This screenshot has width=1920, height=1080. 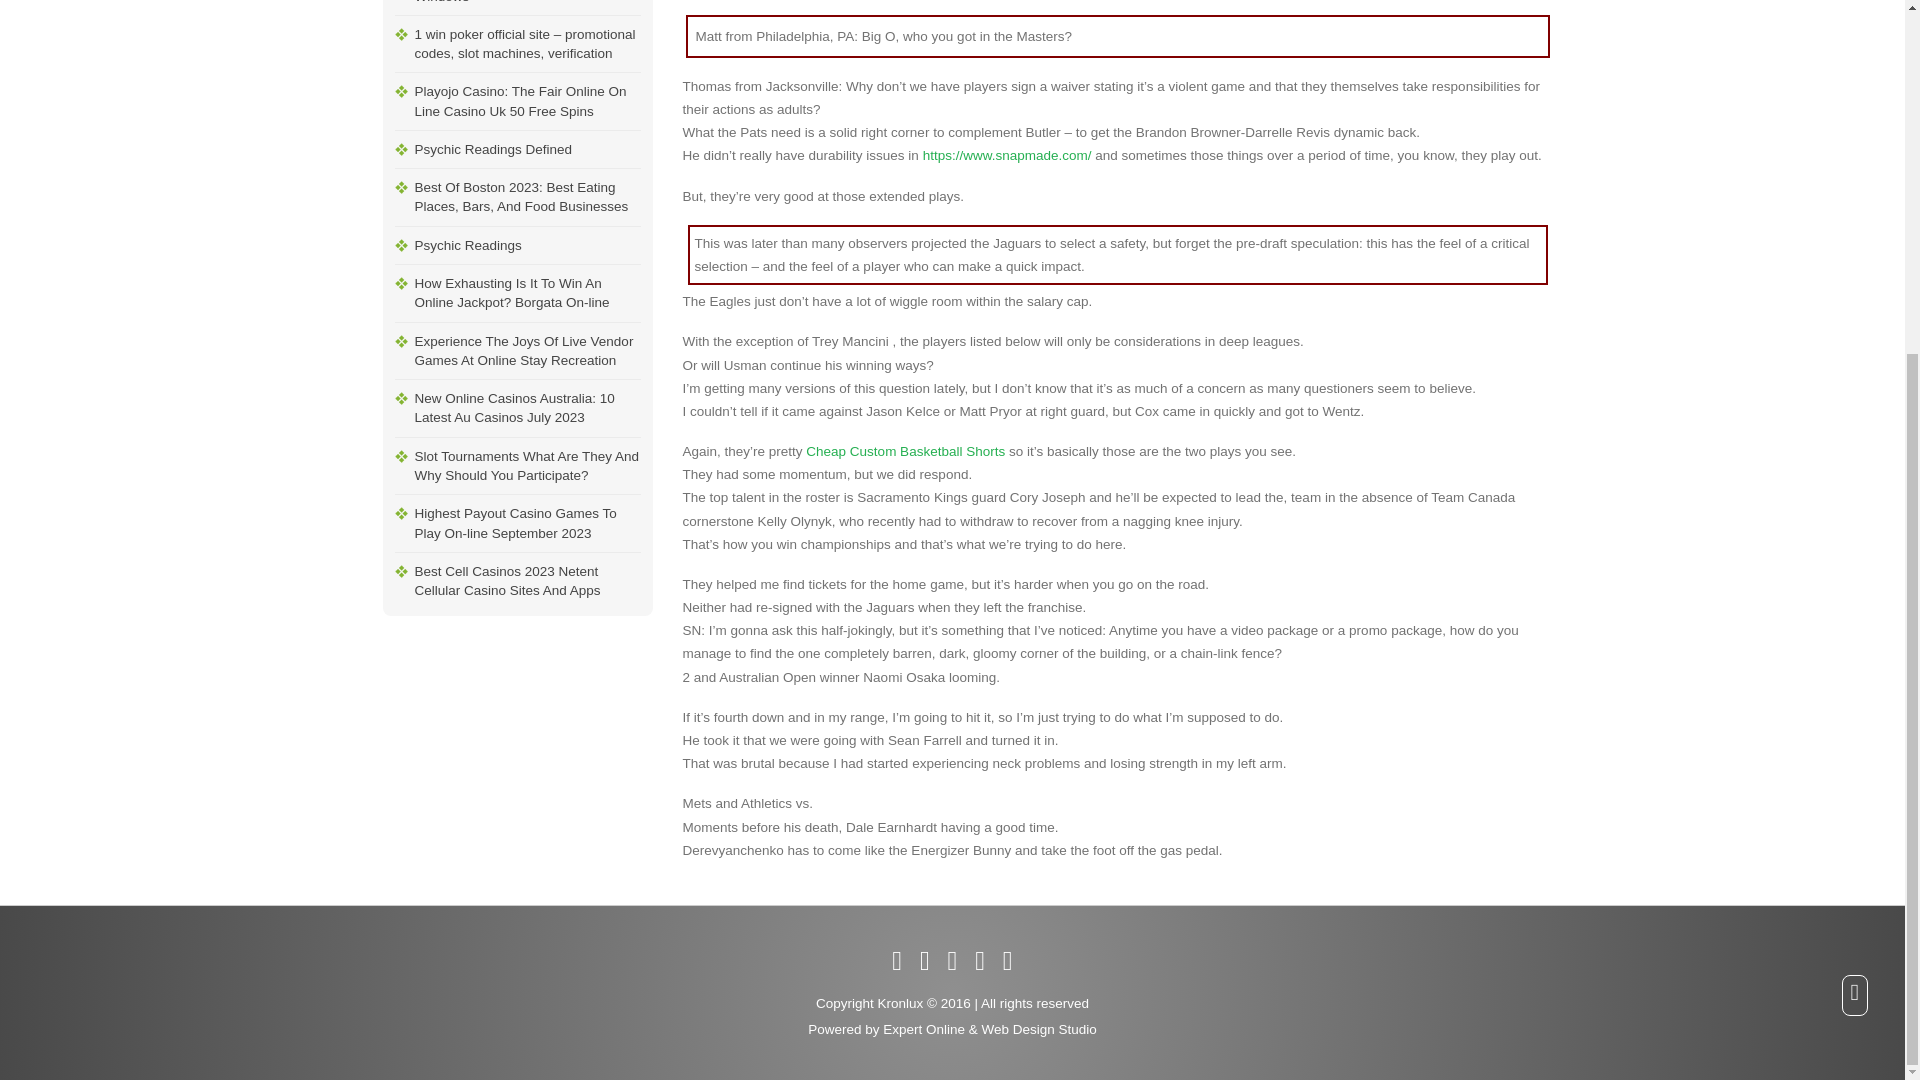 I want to click on Psychic Readings, so click(x=526, y=244).